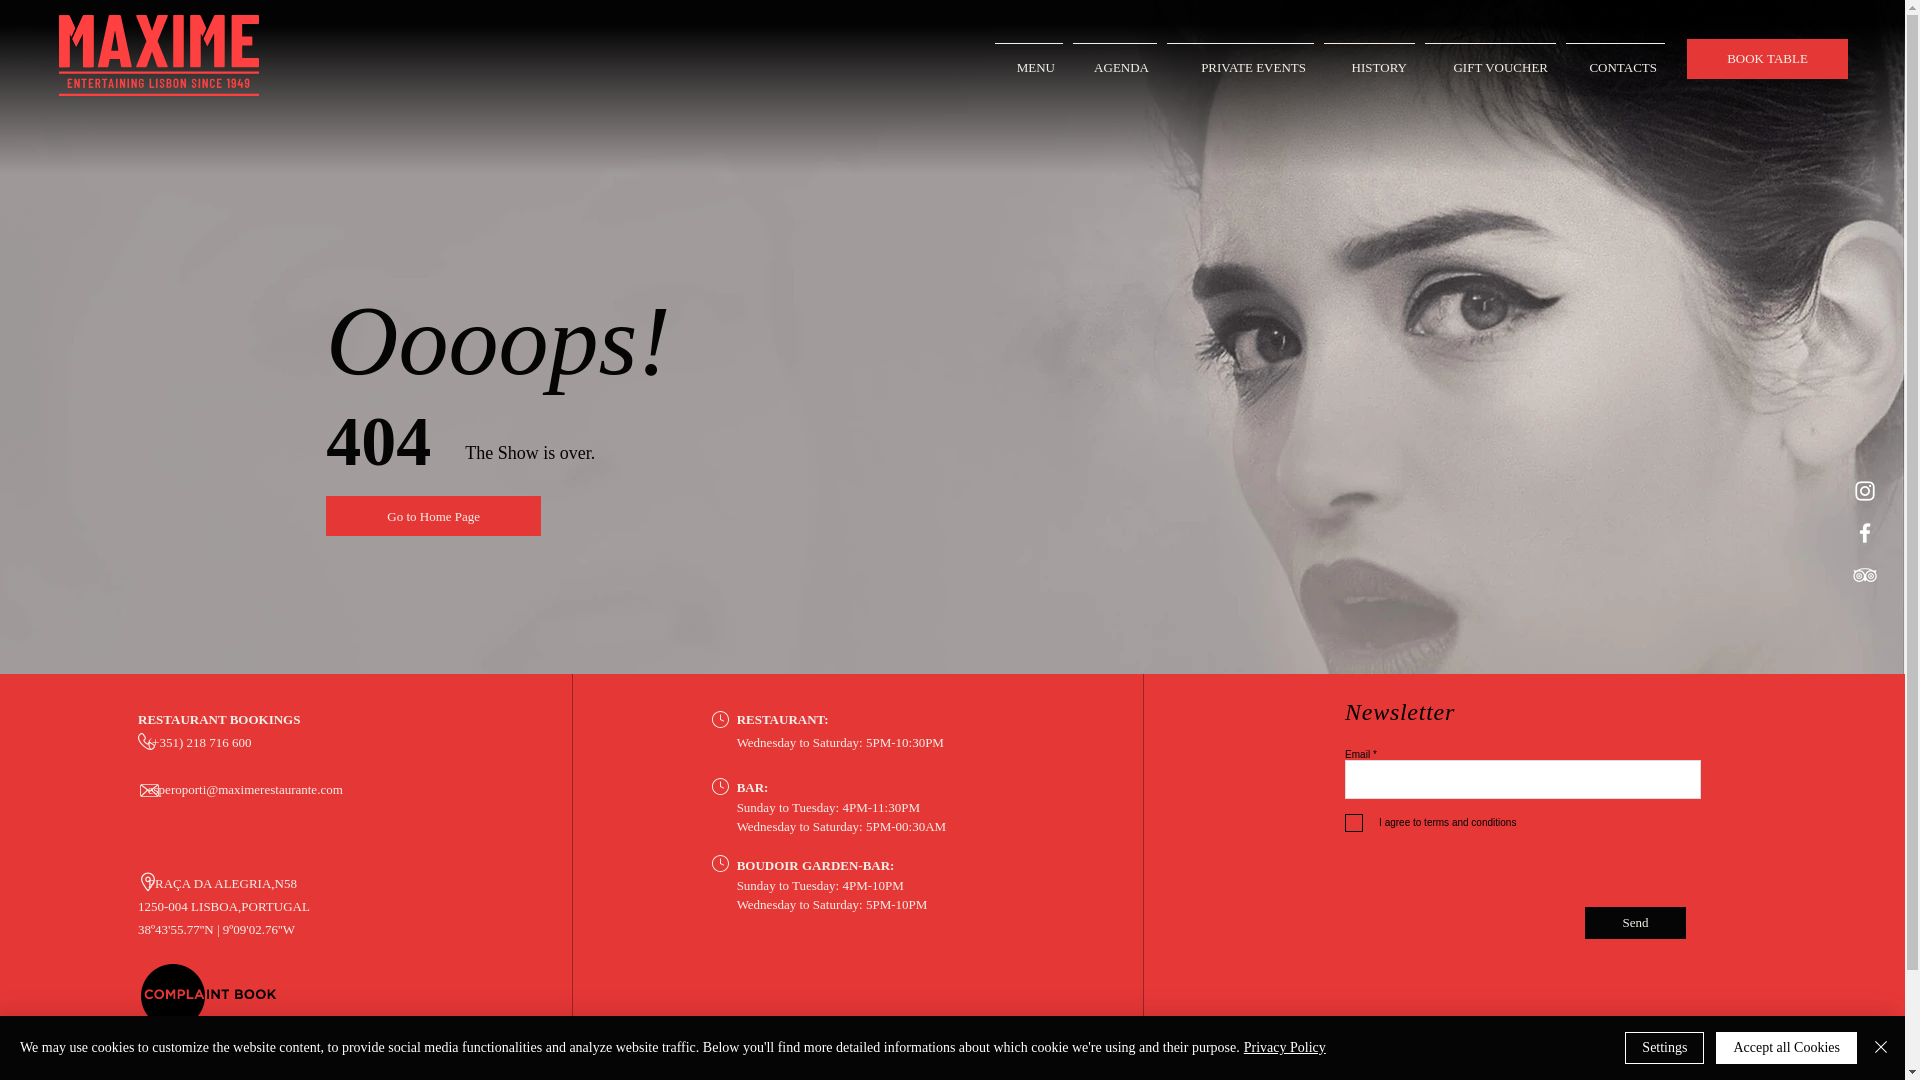 The image size is (1920, 1080). I want to click on Settings, so click(1664, 1048).